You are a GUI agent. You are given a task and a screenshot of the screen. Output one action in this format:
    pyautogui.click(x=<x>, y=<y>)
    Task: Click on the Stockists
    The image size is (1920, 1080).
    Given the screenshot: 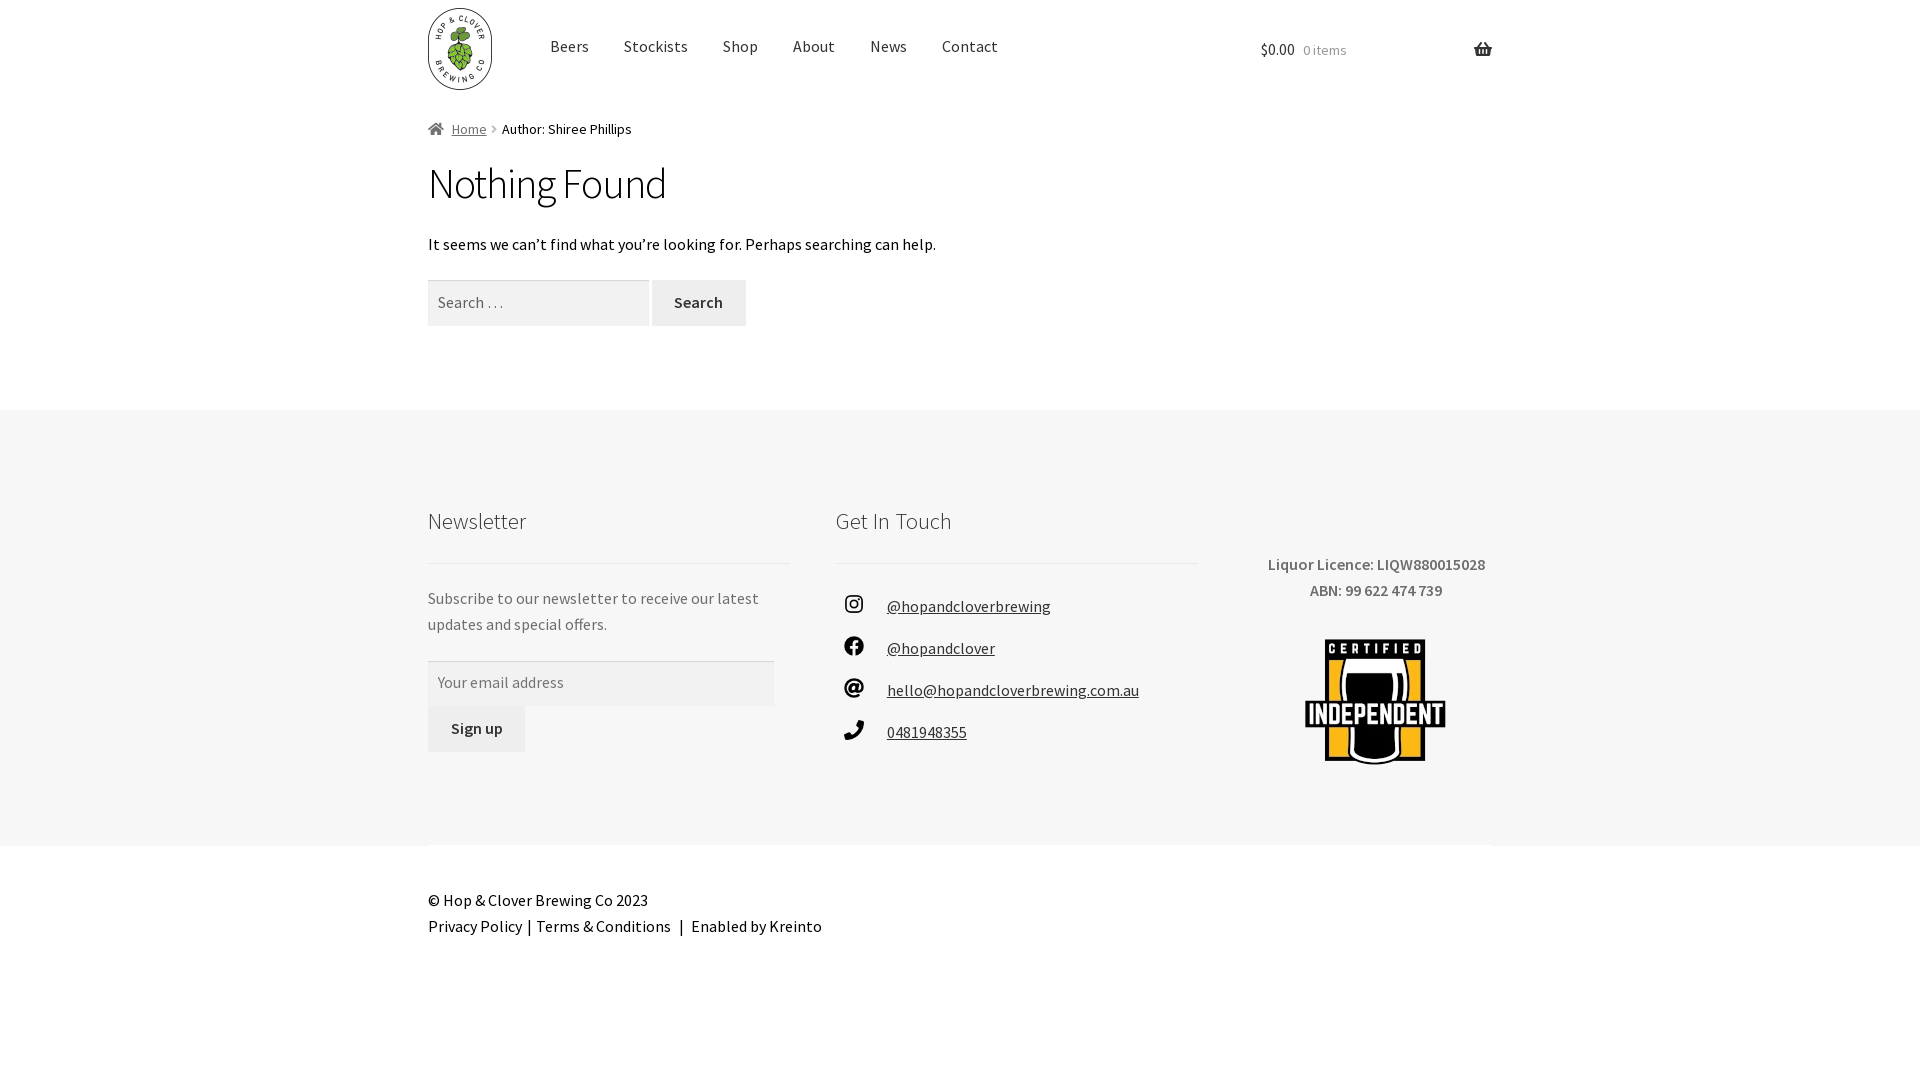 What is the action you would take?
    pyautogui.click(x=656, y=47)
    